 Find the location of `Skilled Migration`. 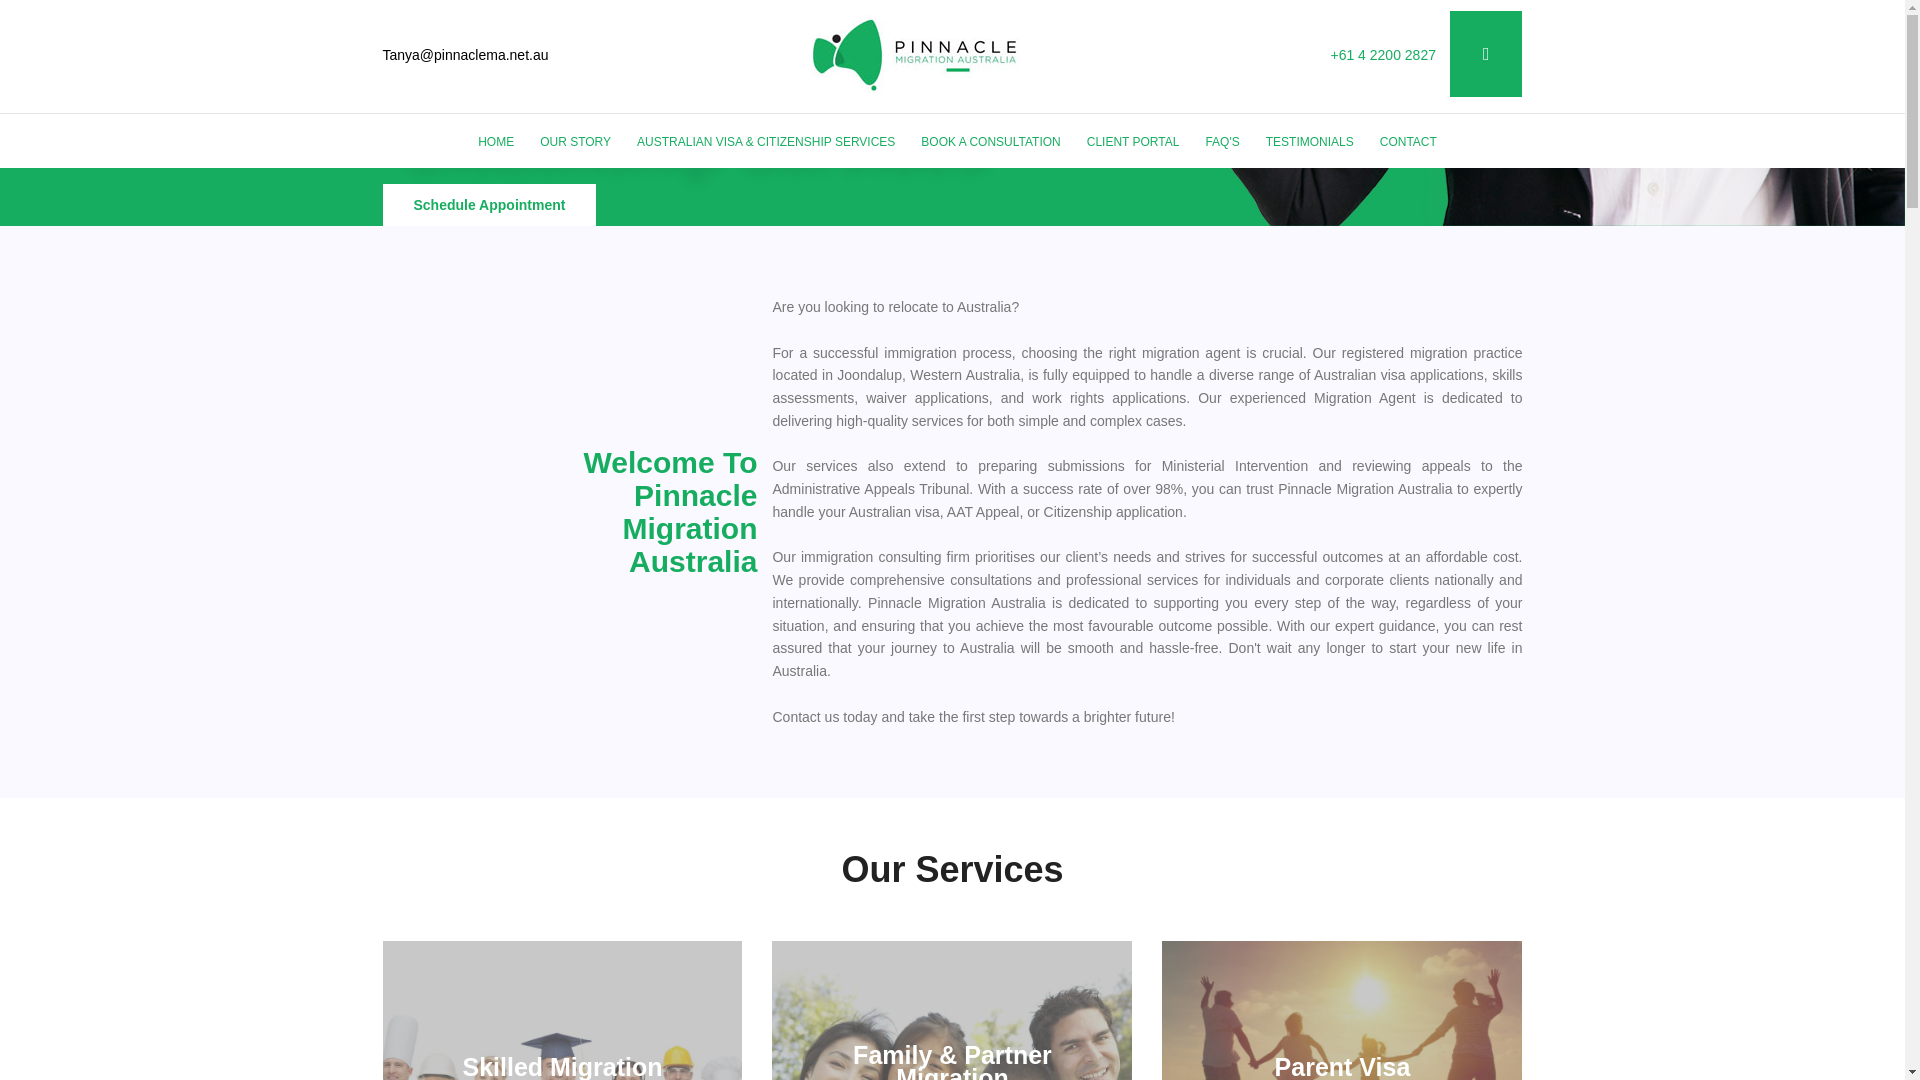

Skilled Migration is located at coordinates (562, 1066).